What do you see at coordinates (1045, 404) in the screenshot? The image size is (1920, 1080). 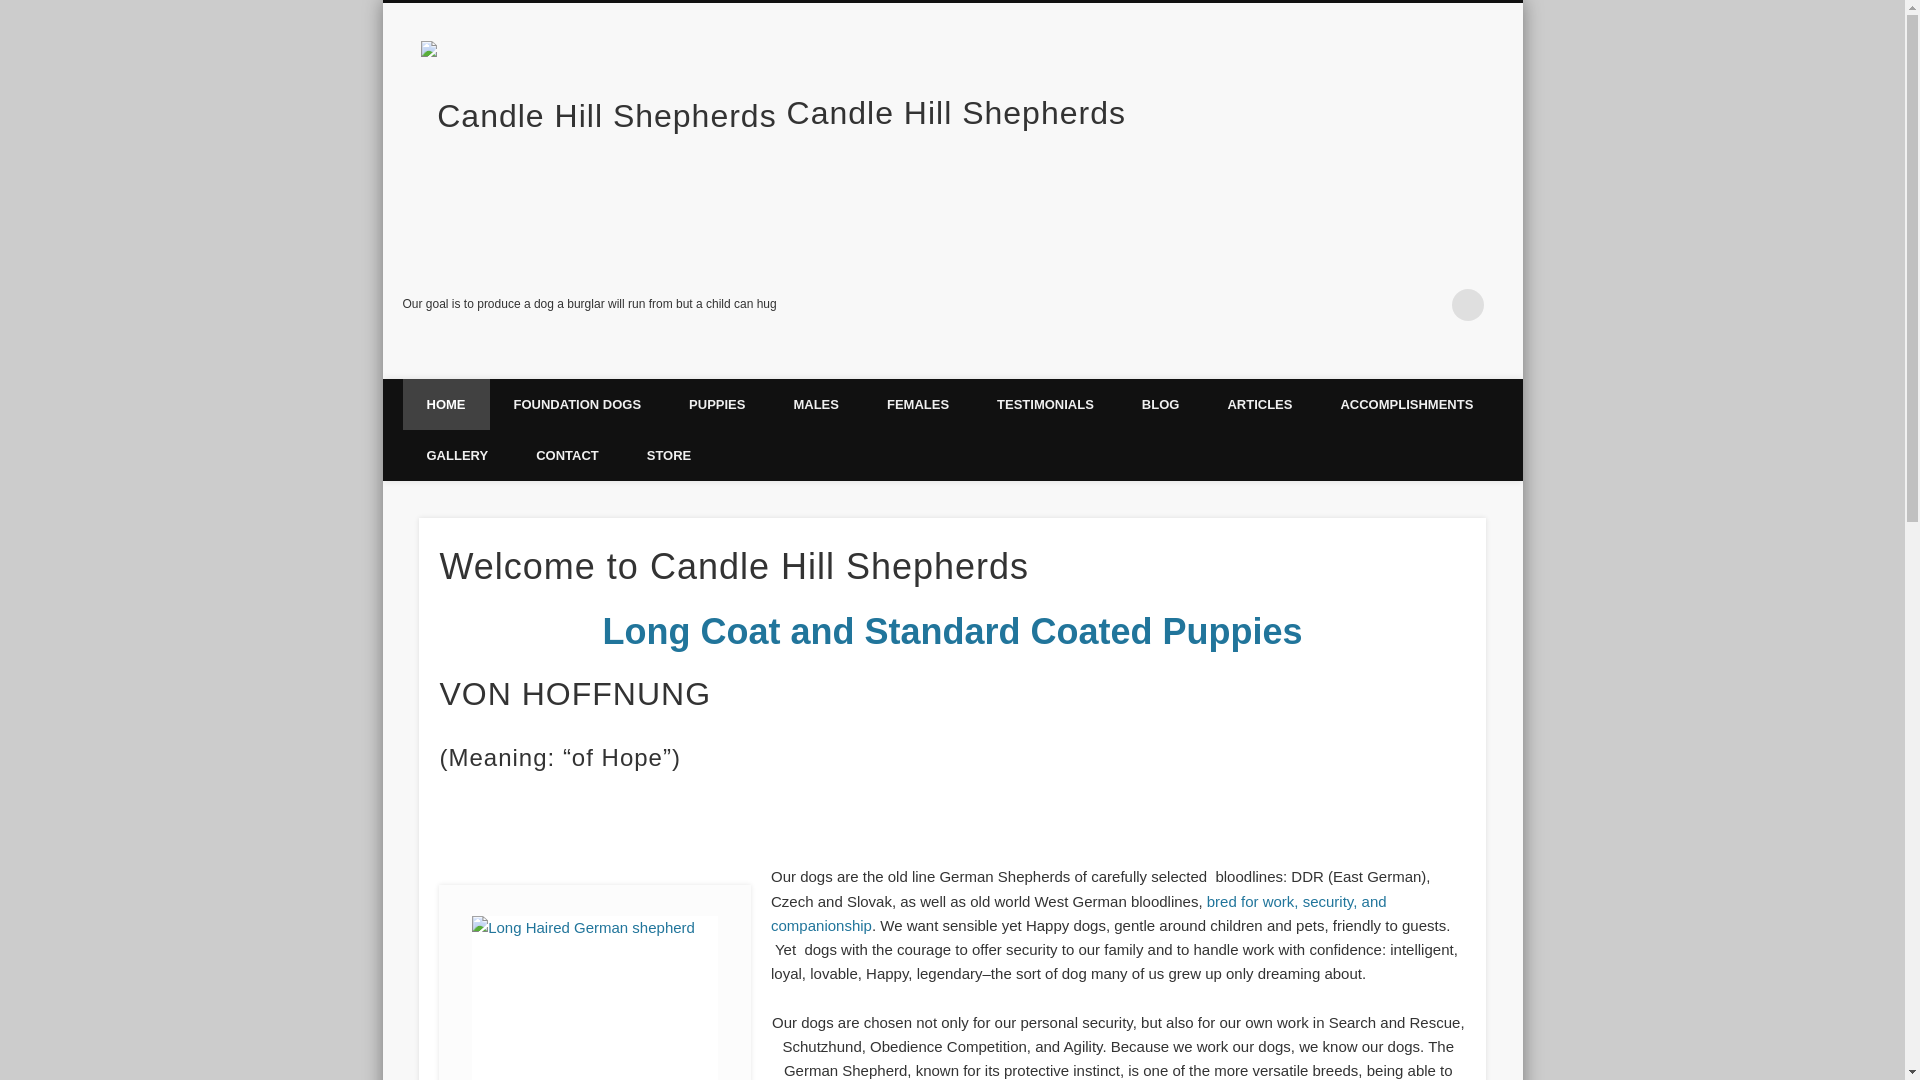 I see `TESTIMONIALS` at bounding box center [1045, 404].